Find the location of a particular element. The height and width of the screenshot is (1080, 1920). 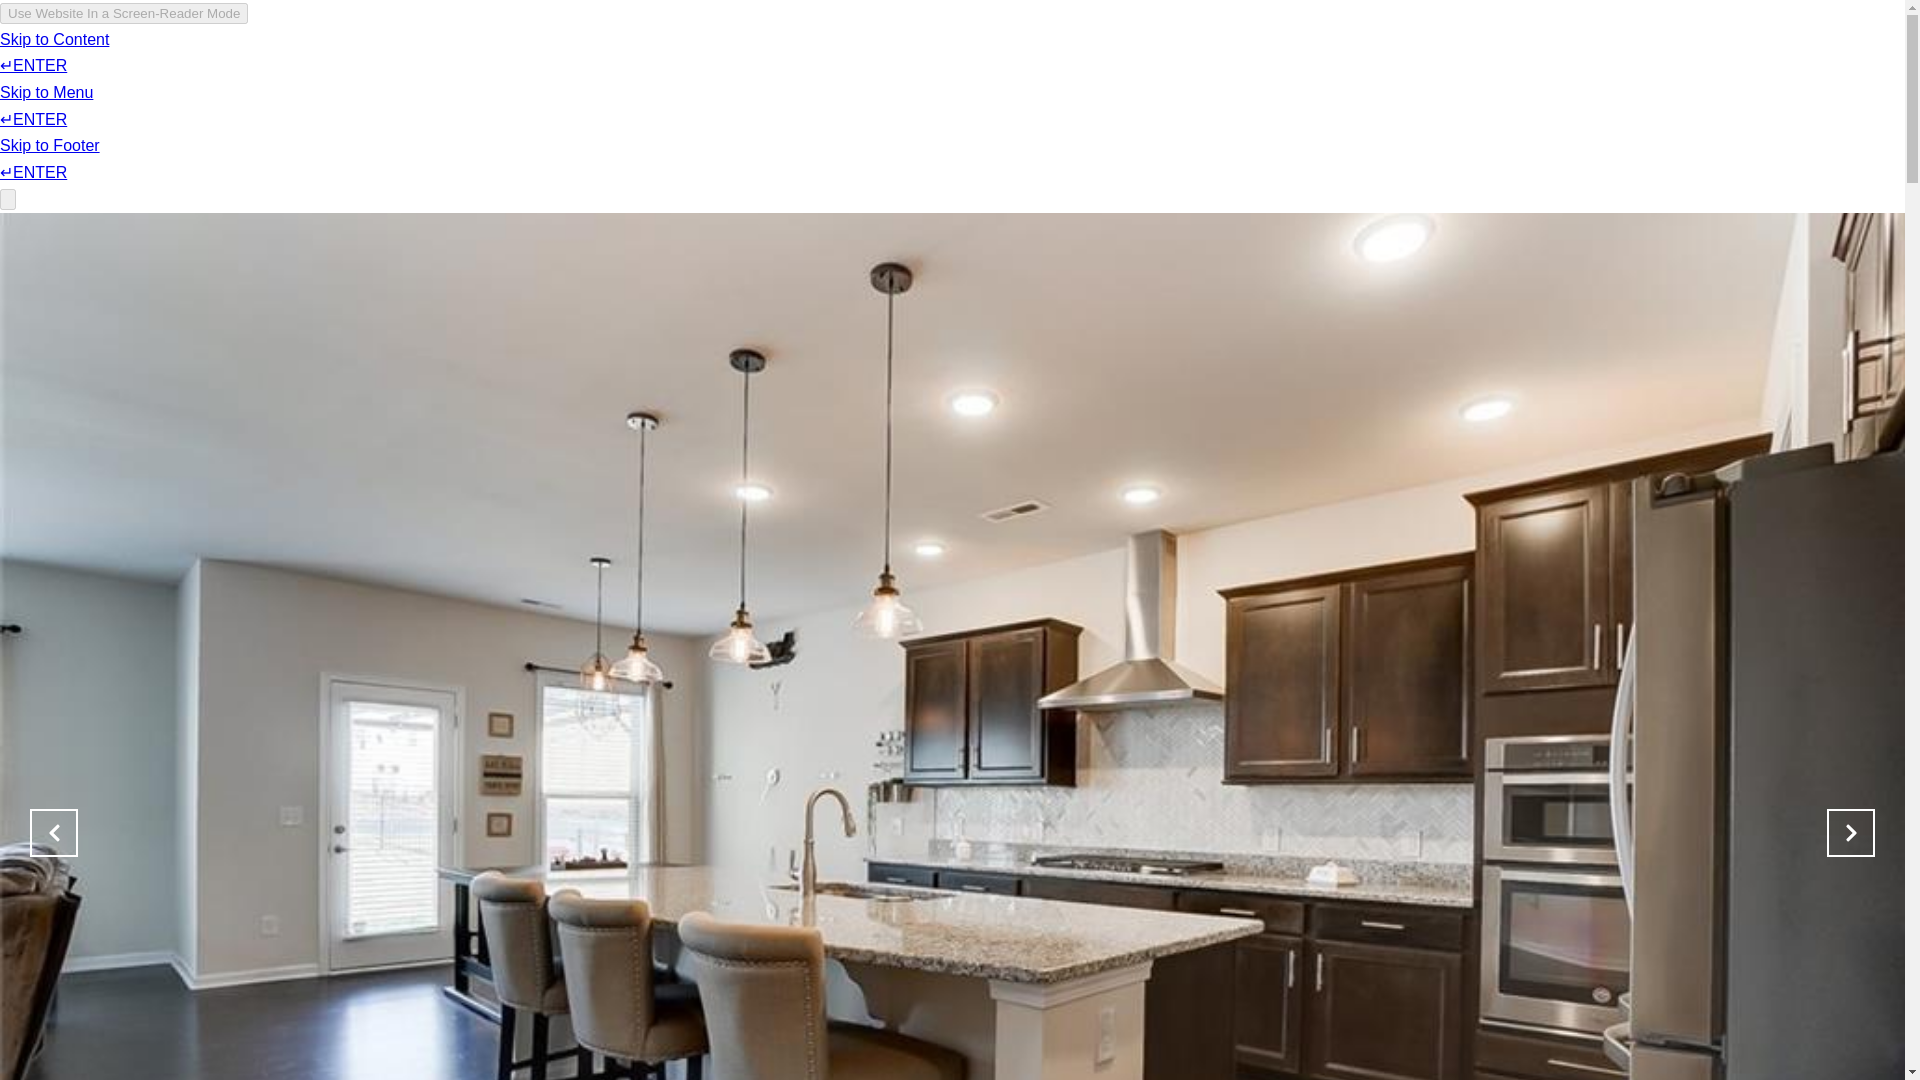

WILMINGTON AND OUTER BANKS REAL ESTATE is located at coordinates (968, 74).